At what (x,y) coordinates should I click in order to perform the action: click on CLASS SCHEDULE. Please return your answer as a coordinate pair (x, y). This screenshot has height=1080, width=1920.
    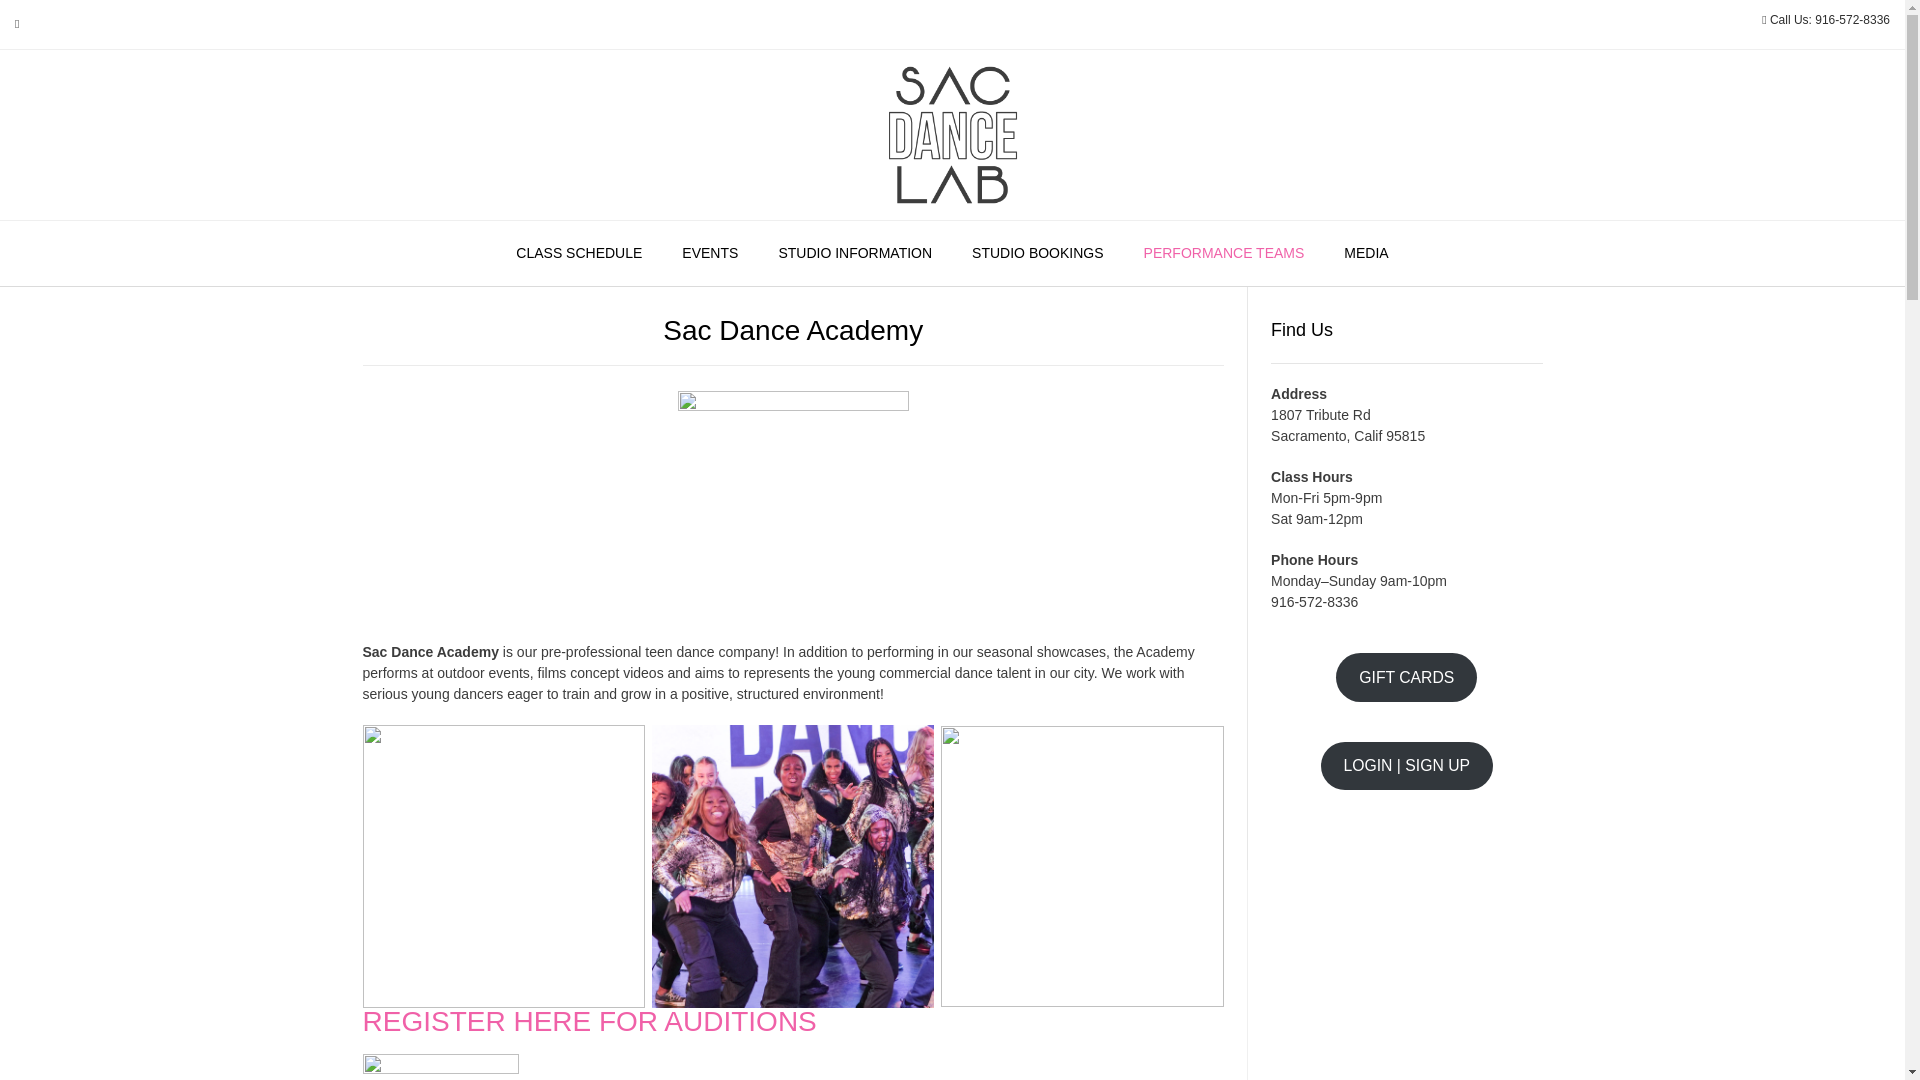
    Looking at the image, I should click on (578, 254).